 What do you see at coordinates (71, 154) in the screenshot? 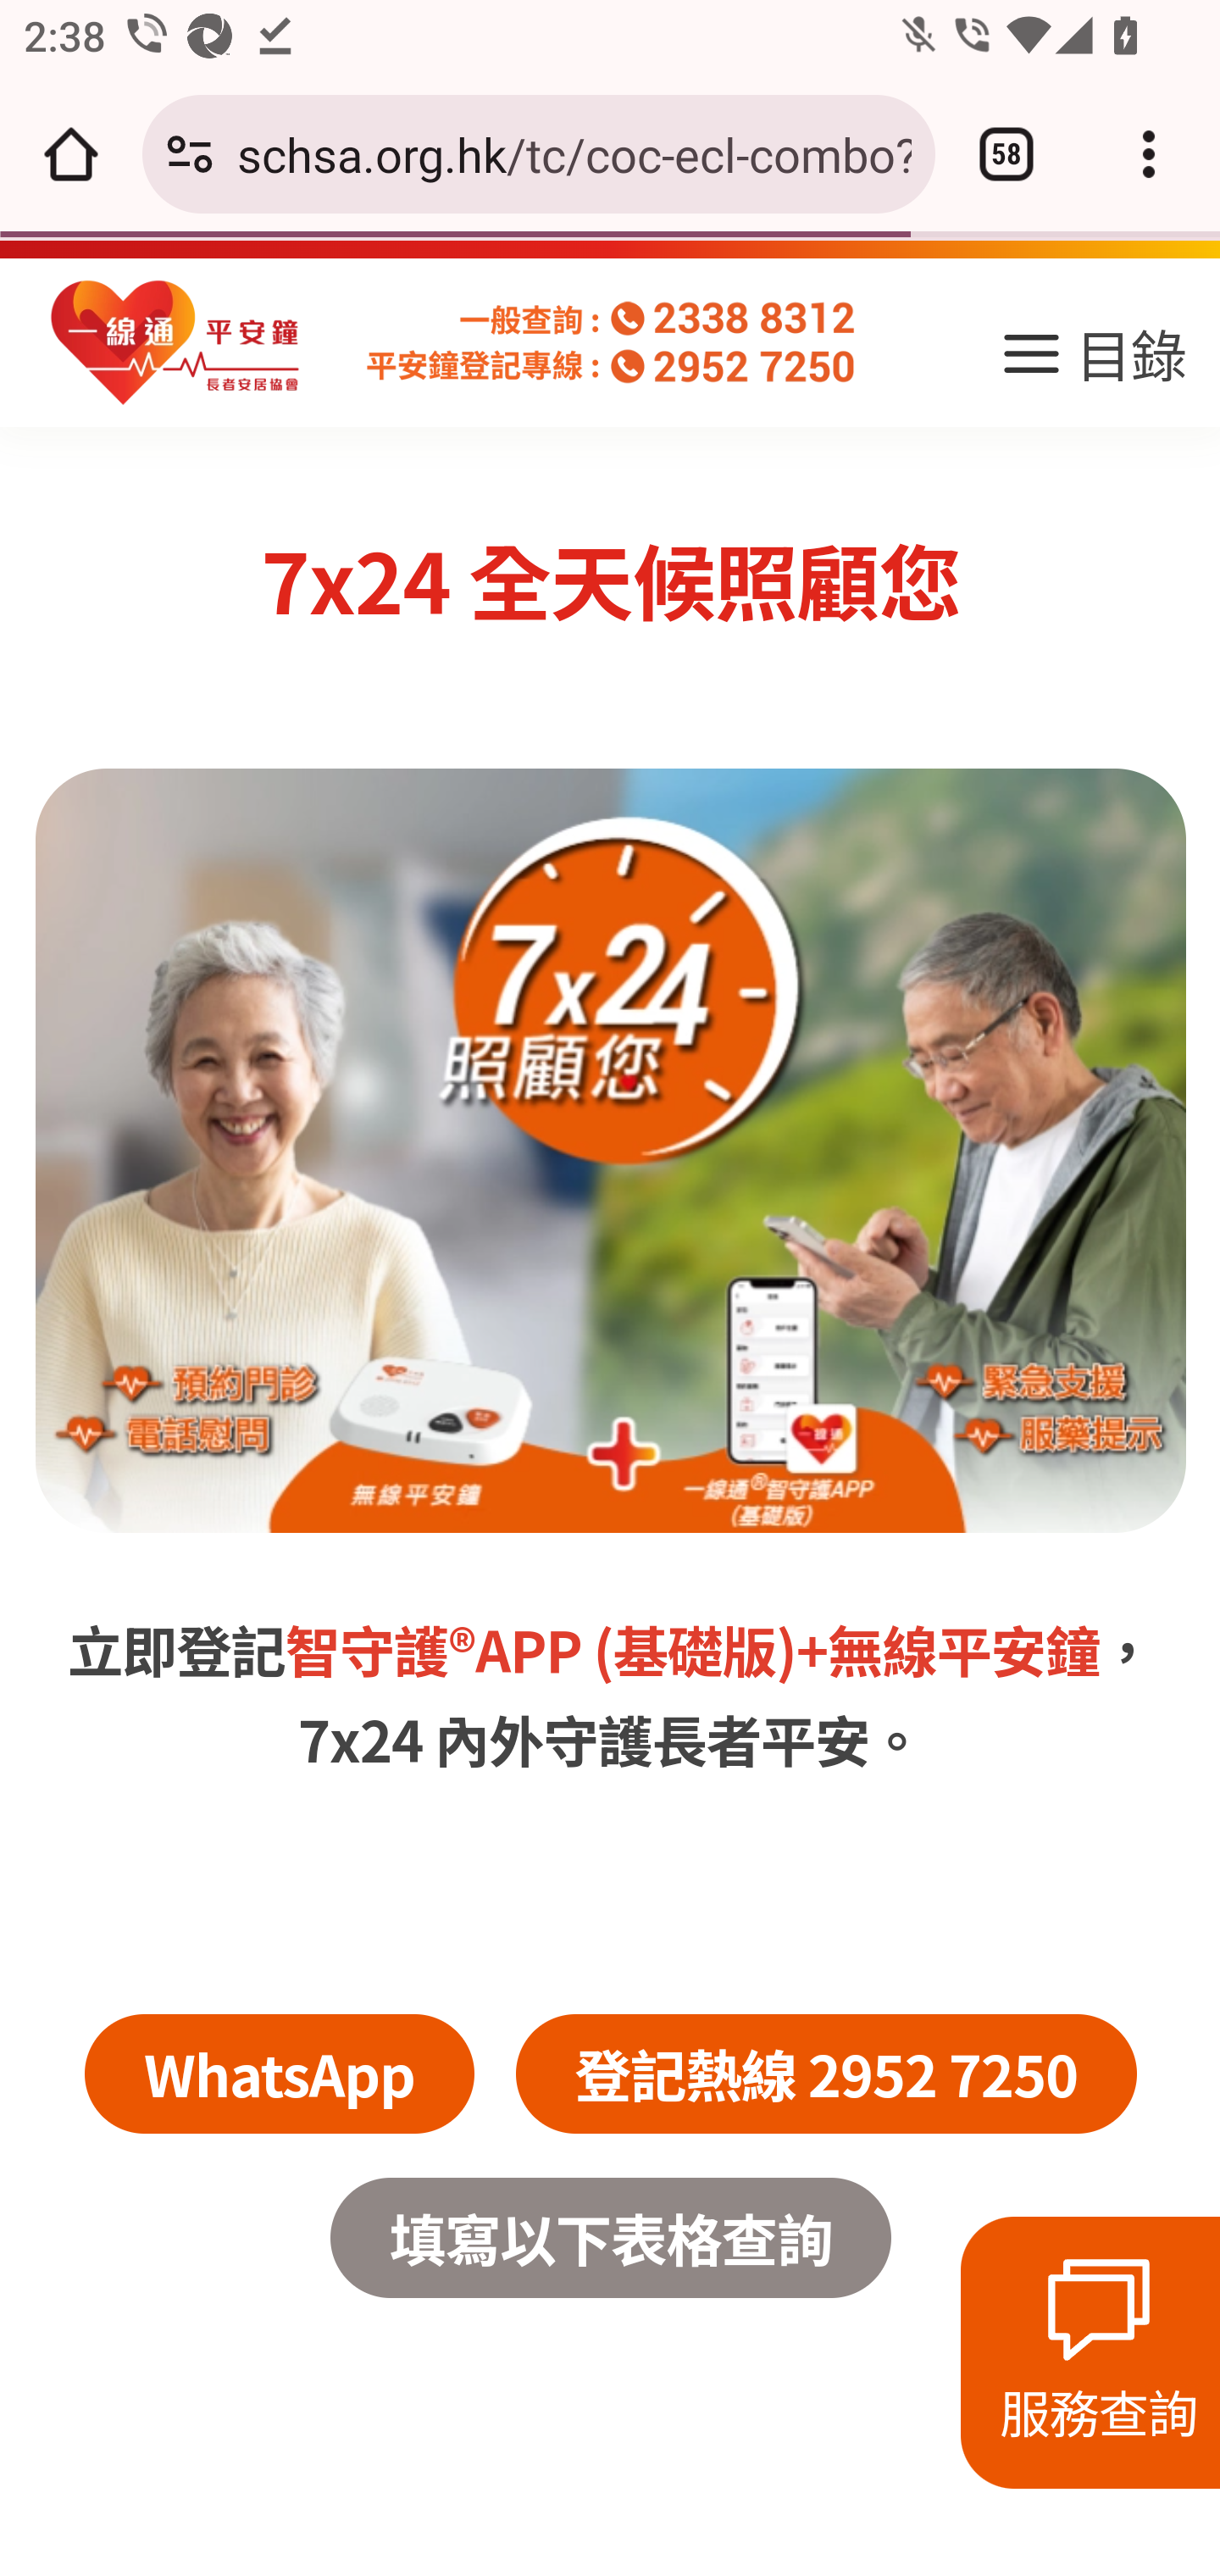
I see `Open the home page` at bounding box center [71, 154].